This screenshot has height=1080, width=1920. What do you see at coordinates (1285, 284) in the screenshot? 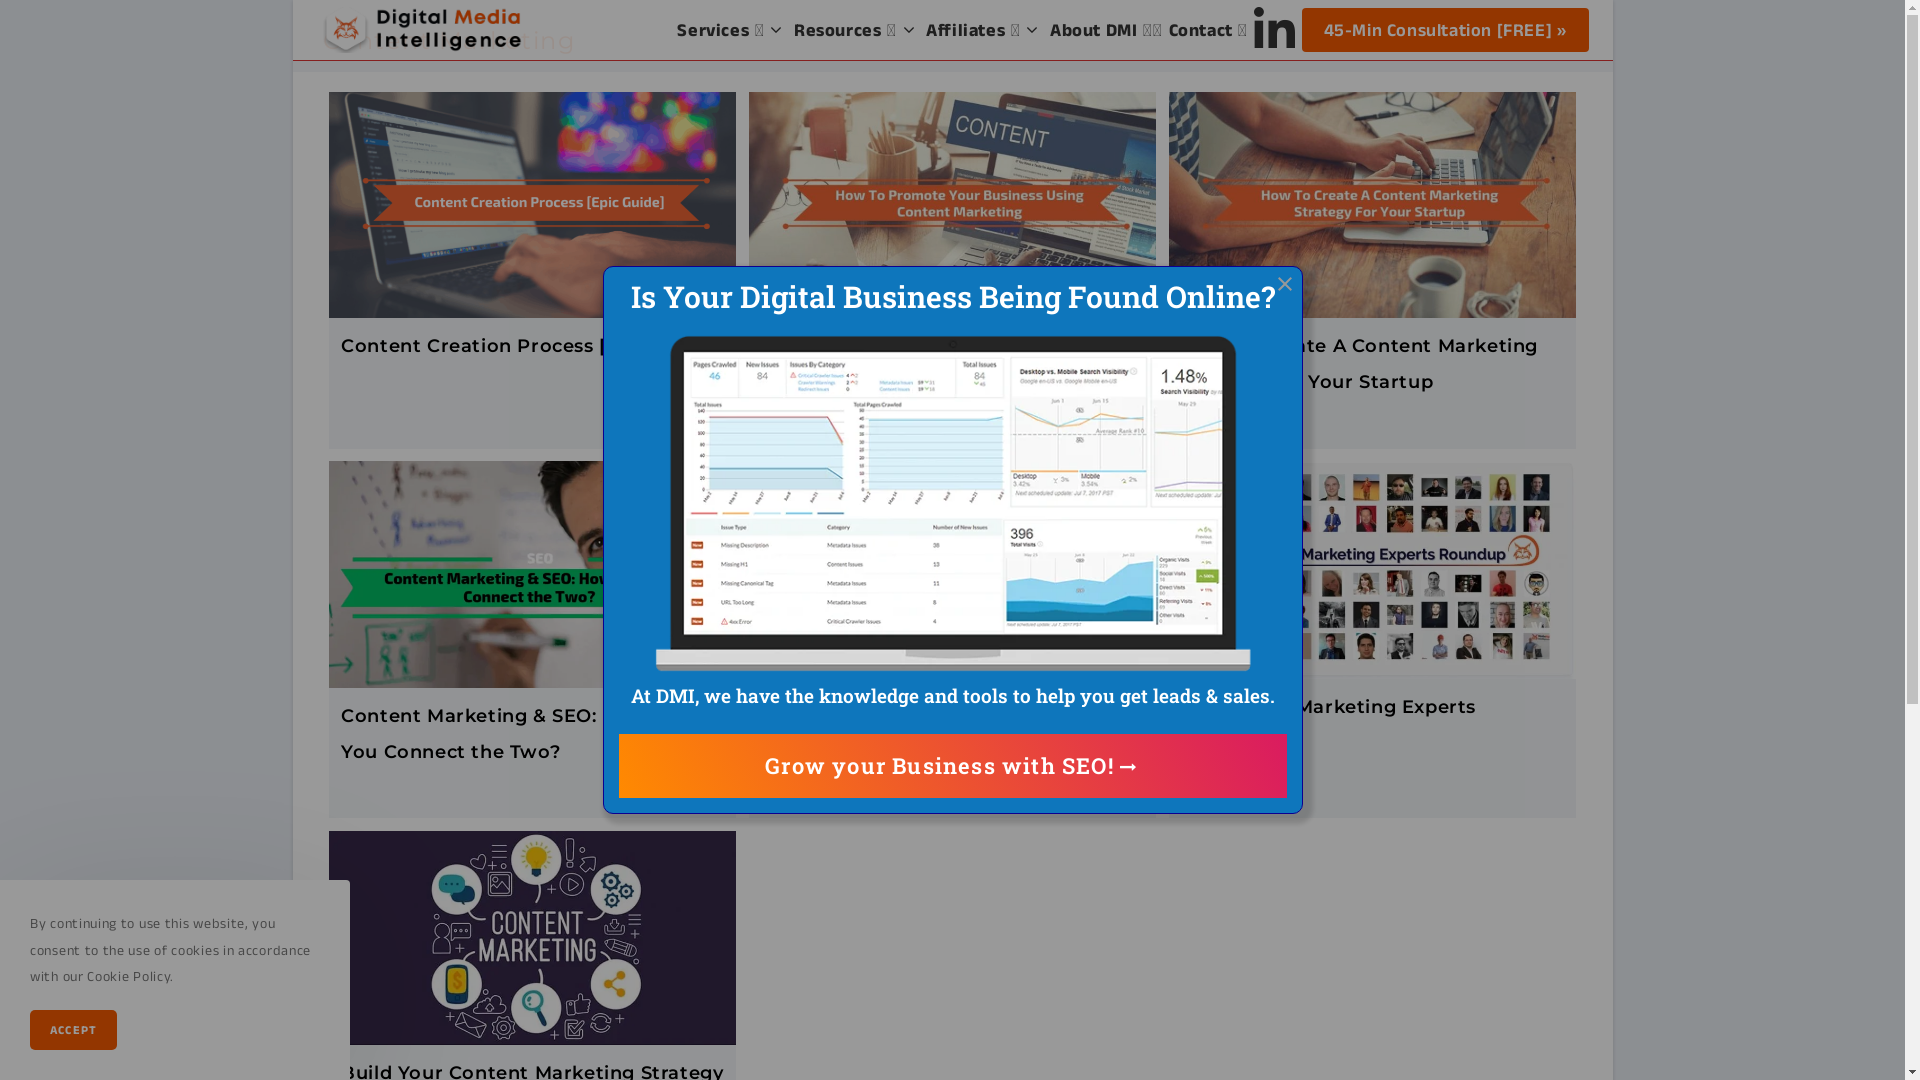
I see `Close` at bounding box center [1285, 284].